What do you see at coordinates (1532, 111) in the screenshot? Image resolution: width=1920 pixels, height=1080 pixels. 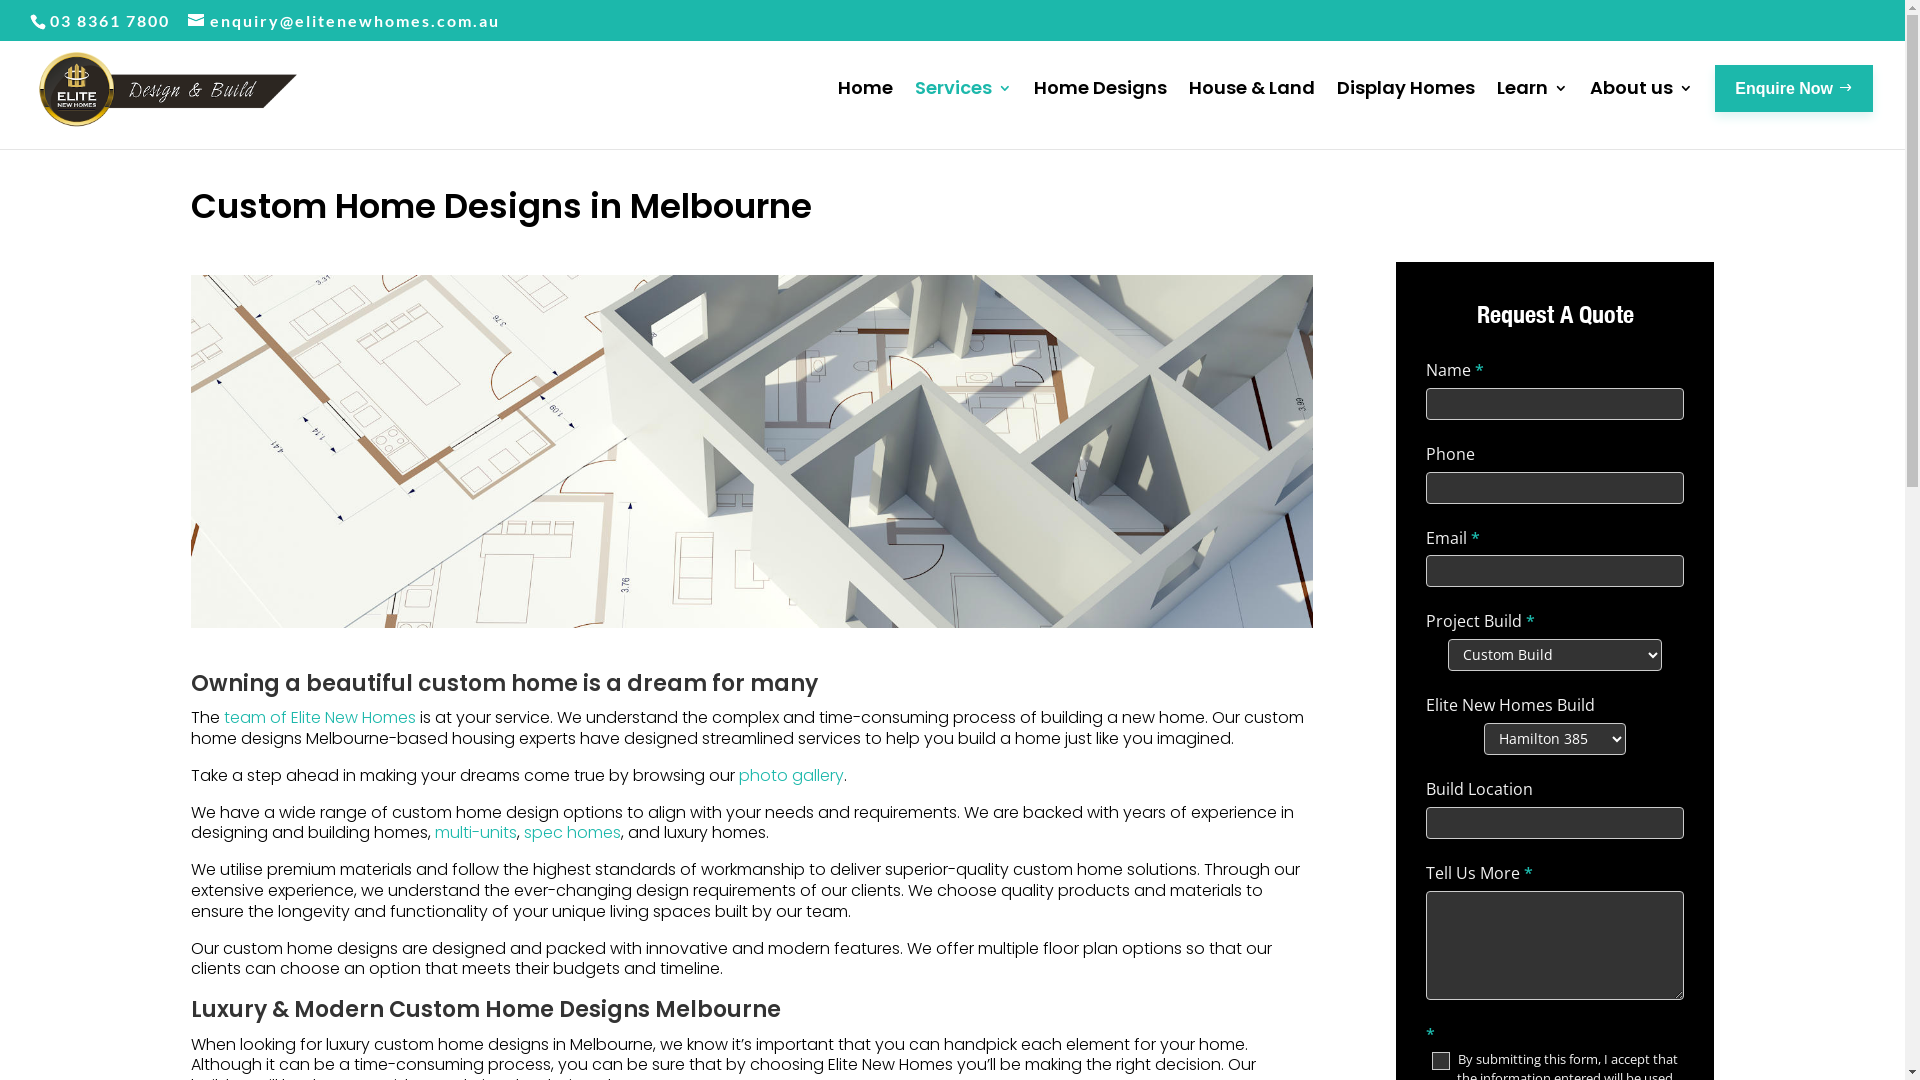 I see `Learn` at bounding box center [1532, 111].